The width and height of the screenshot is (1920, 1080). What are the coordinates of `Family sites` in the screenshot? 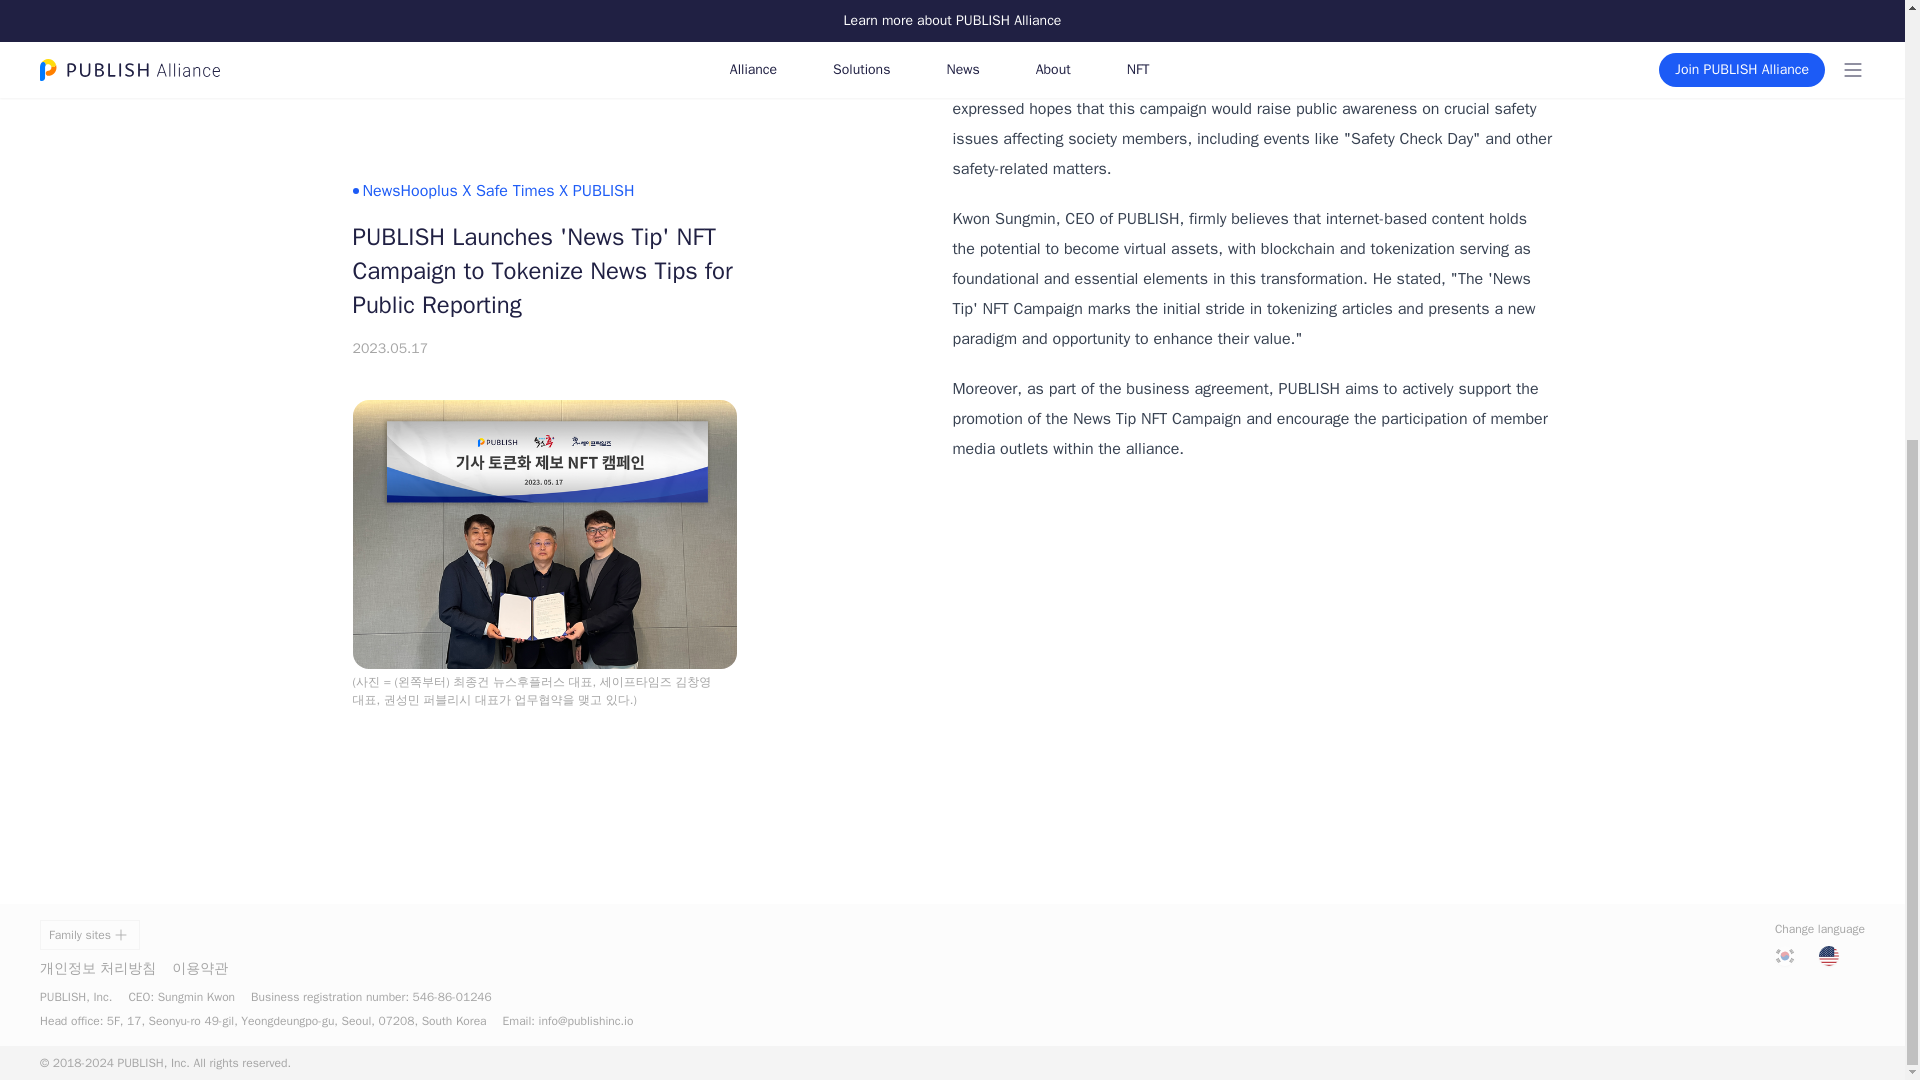 It's located at (90, 935).